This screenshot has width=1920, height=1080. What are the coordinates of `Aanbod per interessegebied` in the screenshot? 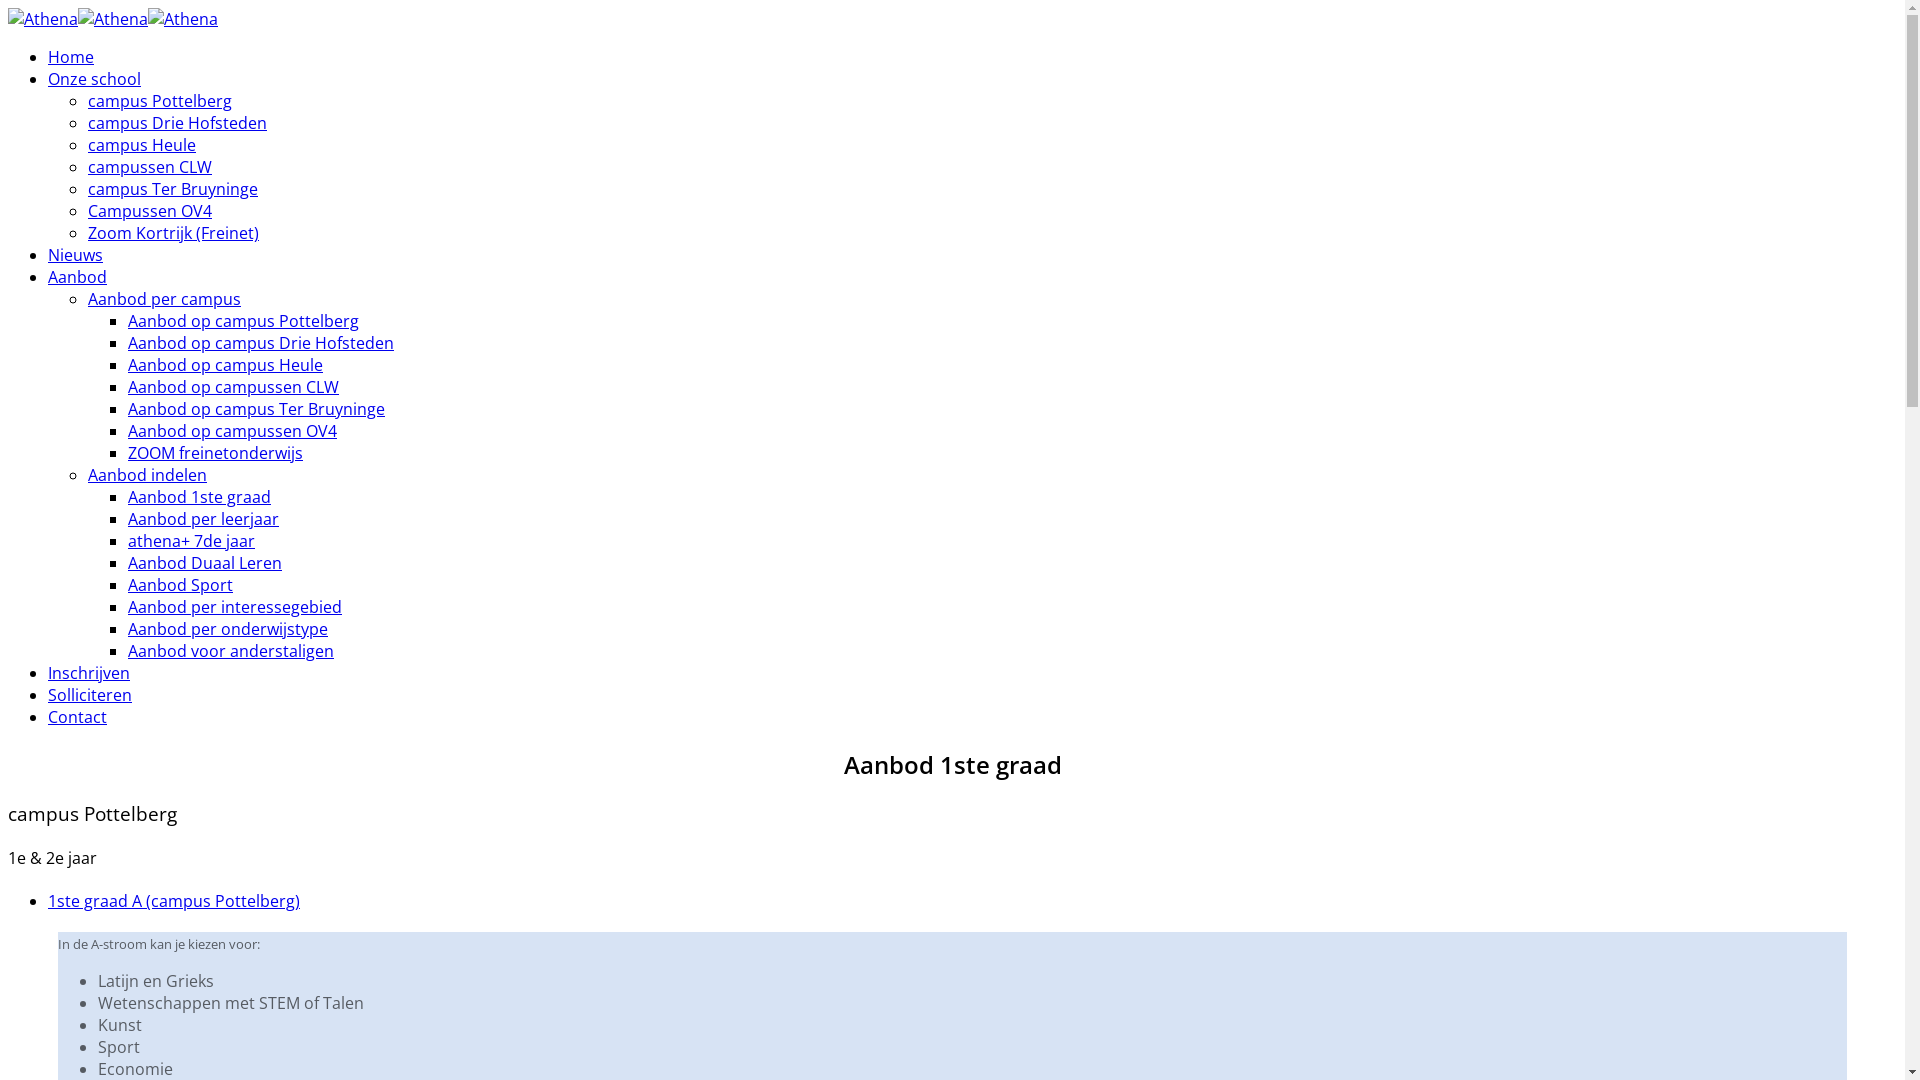 It's located at (235, 607).